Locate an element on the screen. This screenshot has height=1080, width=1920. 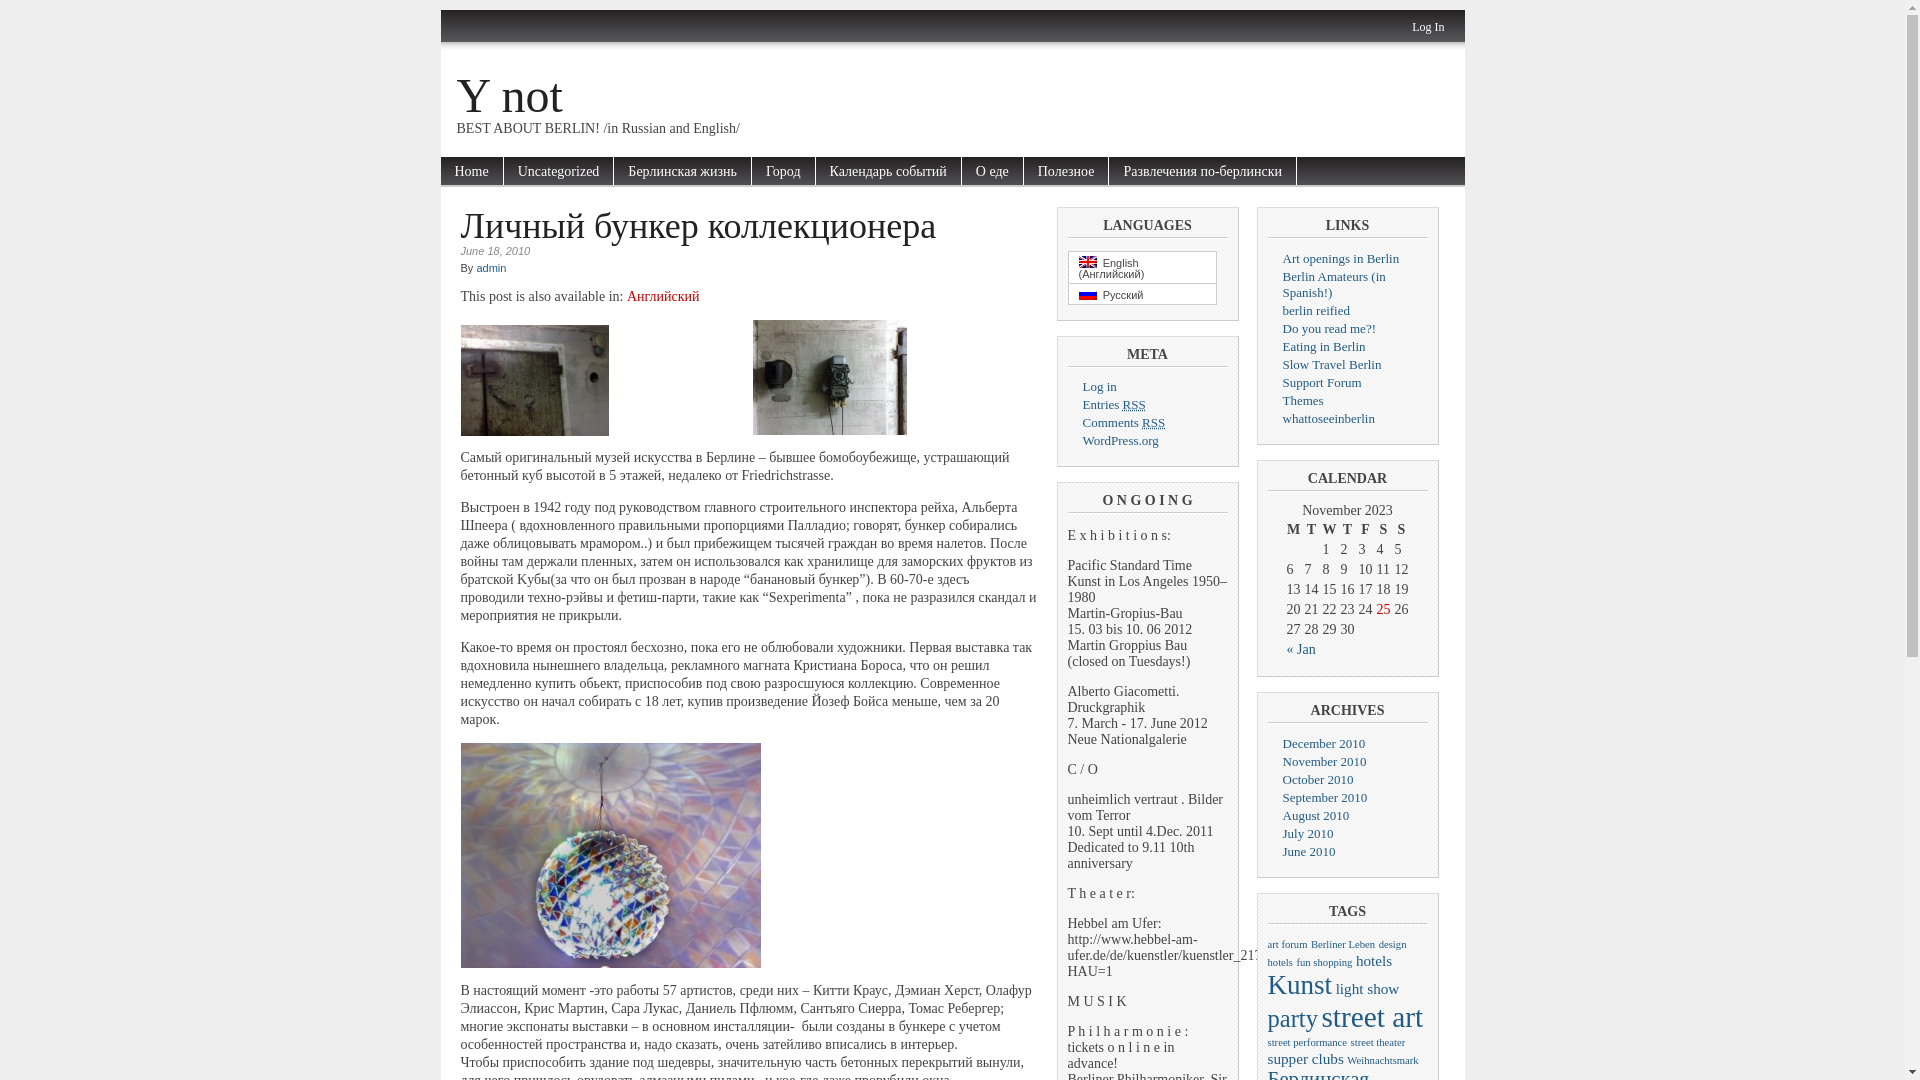
bunkerdoor1 is located at coordinates (534, 380).